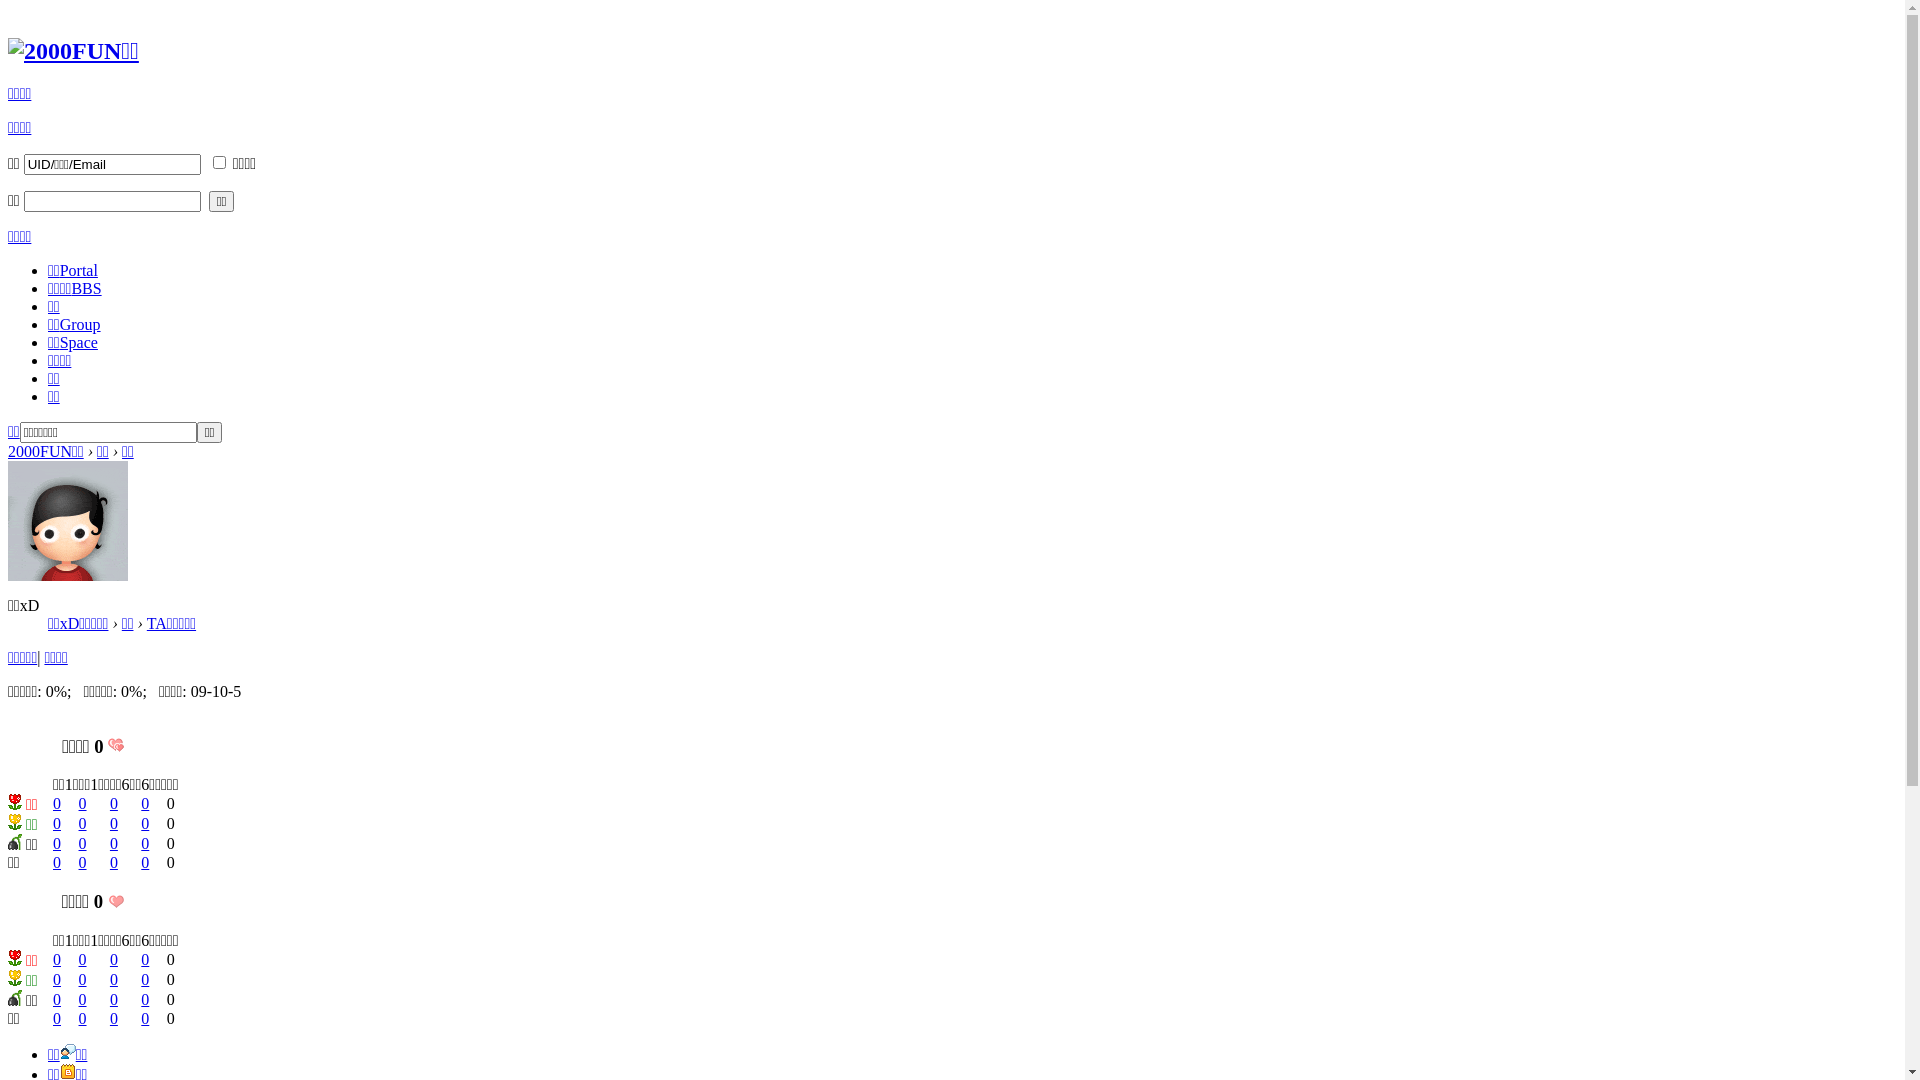 This screenshot has width=1920, height=1080. Describe the element at coordinates (114, 1000) in the screenshot. I see `0` at that location.